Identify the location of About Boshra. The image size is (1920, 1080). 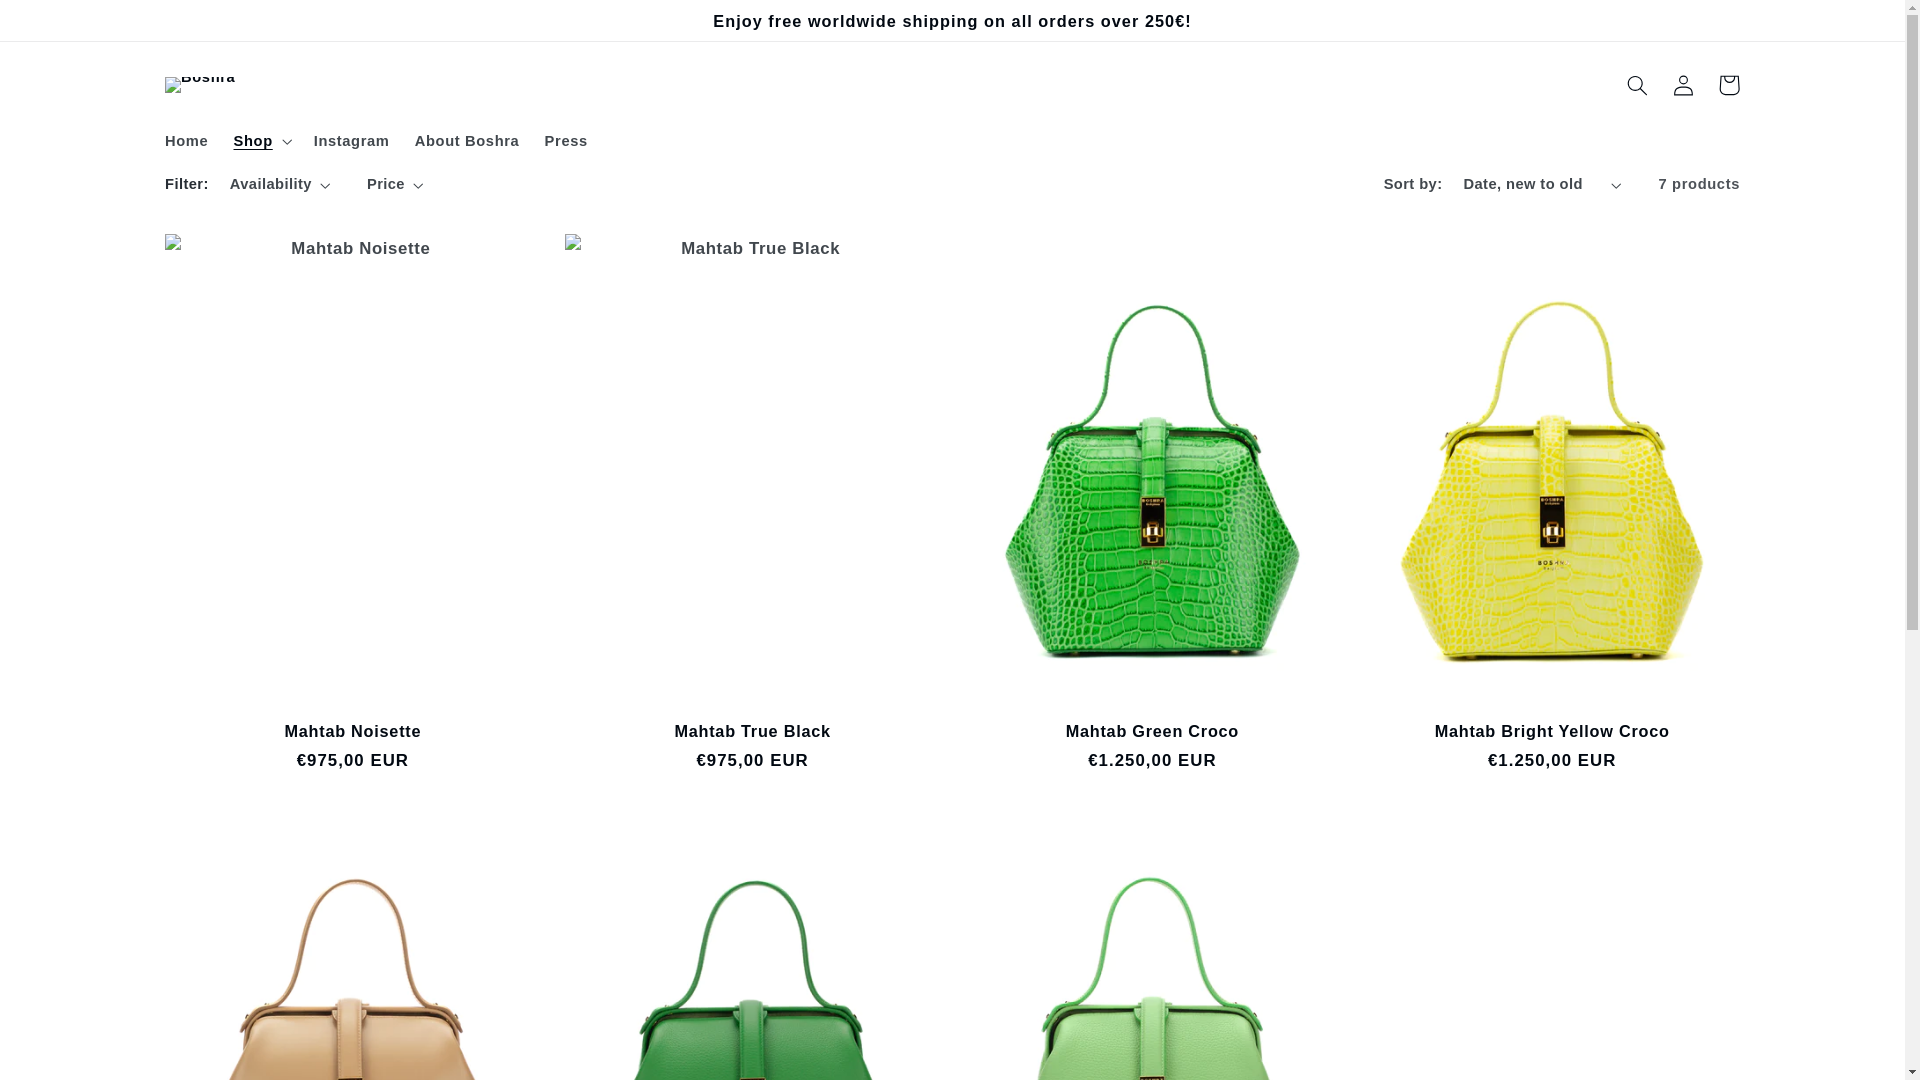
(467, 142).